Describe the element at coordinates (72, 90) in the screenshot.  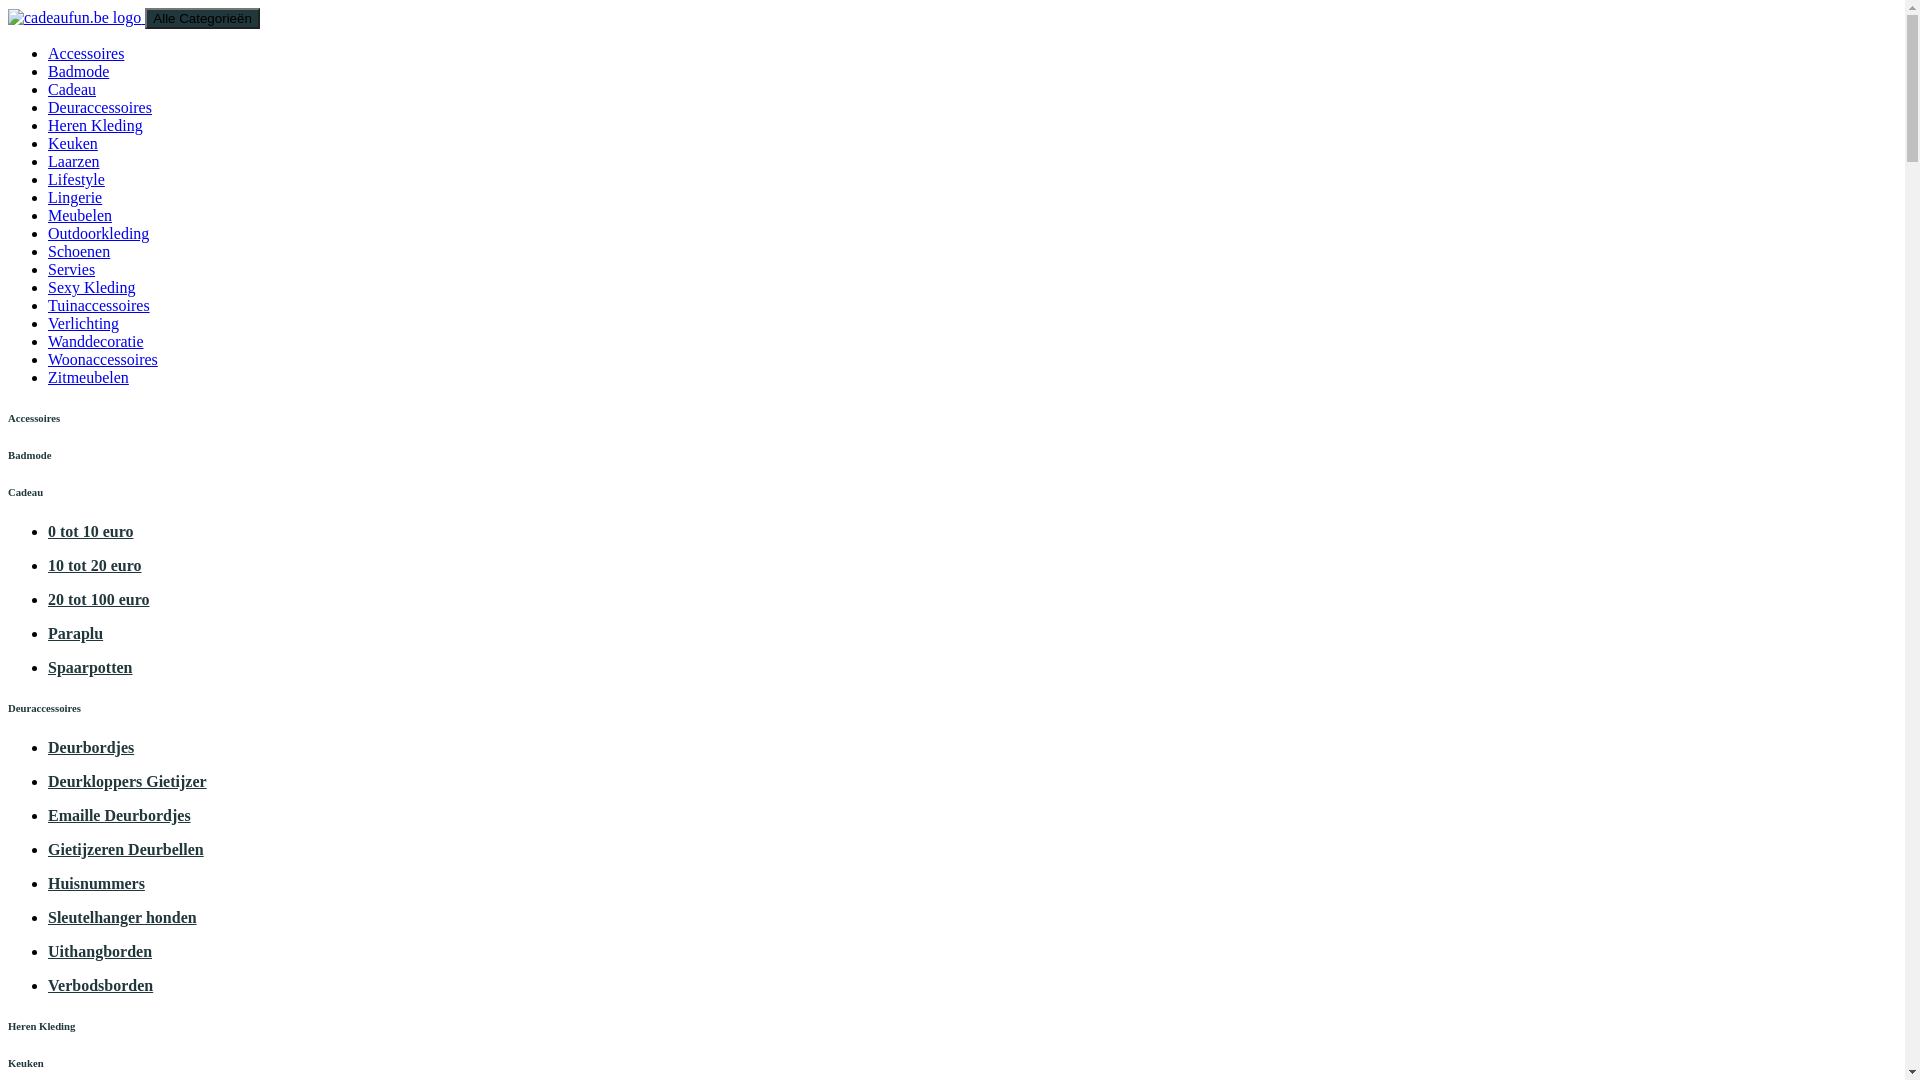
I see `Cadeau` at that location.